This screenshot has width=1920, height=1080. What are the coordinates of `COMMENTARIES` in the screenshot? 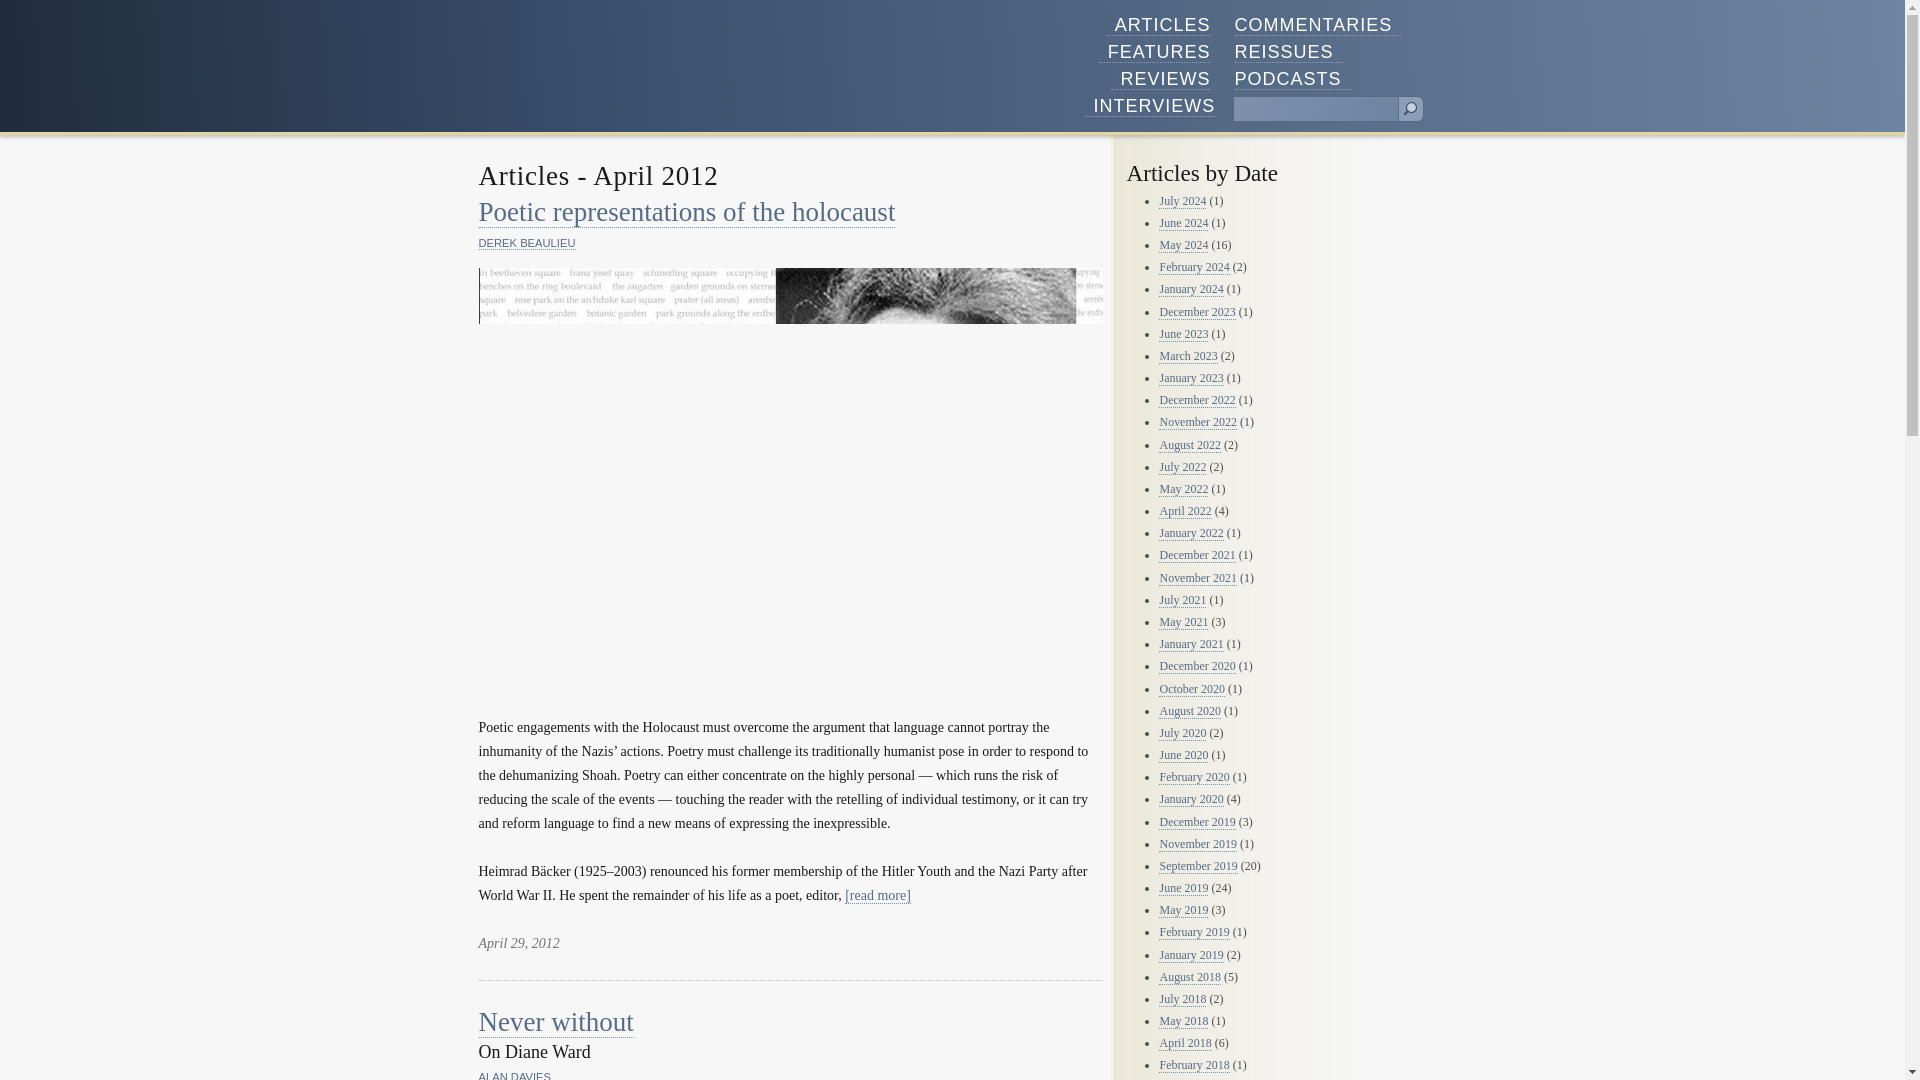 It's located at (1318, 25).